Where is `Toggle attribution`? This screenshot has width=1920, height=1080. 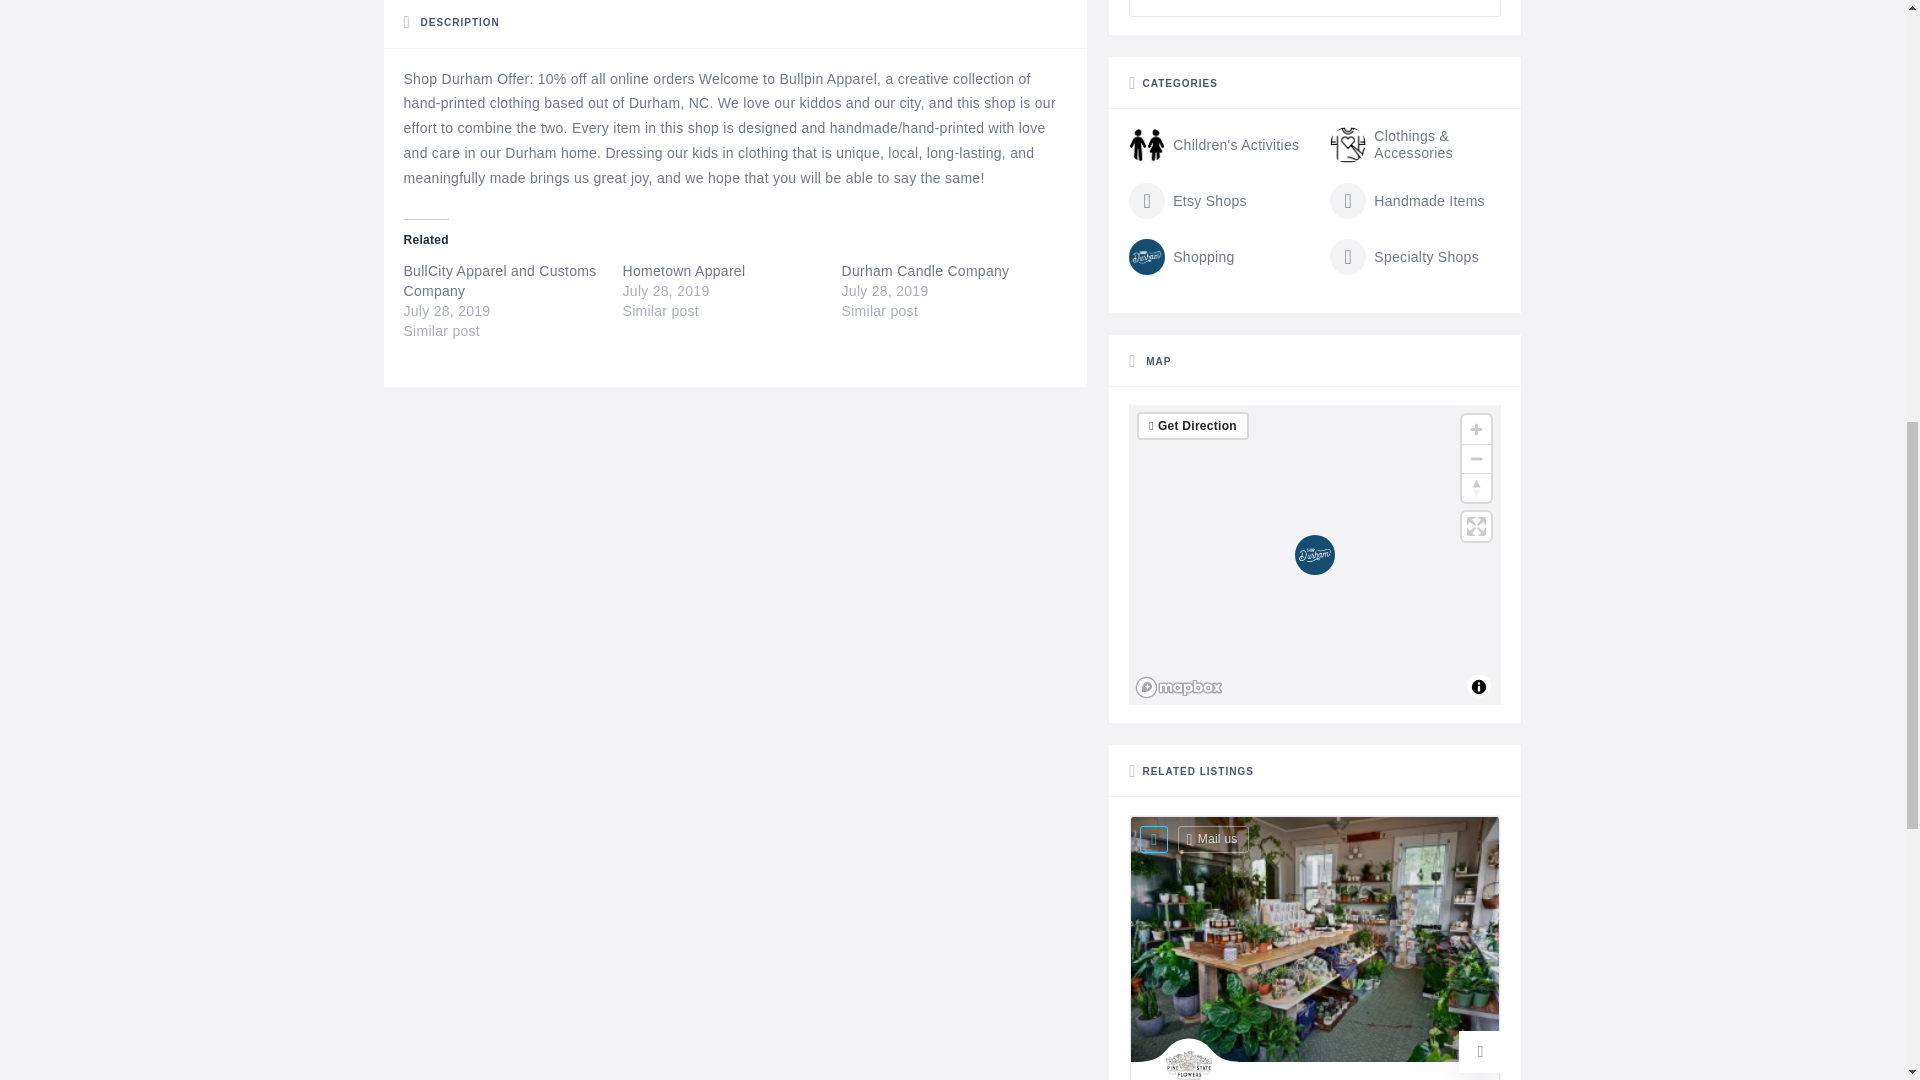
Toggle attribution is located at coordinates (1478, 686).